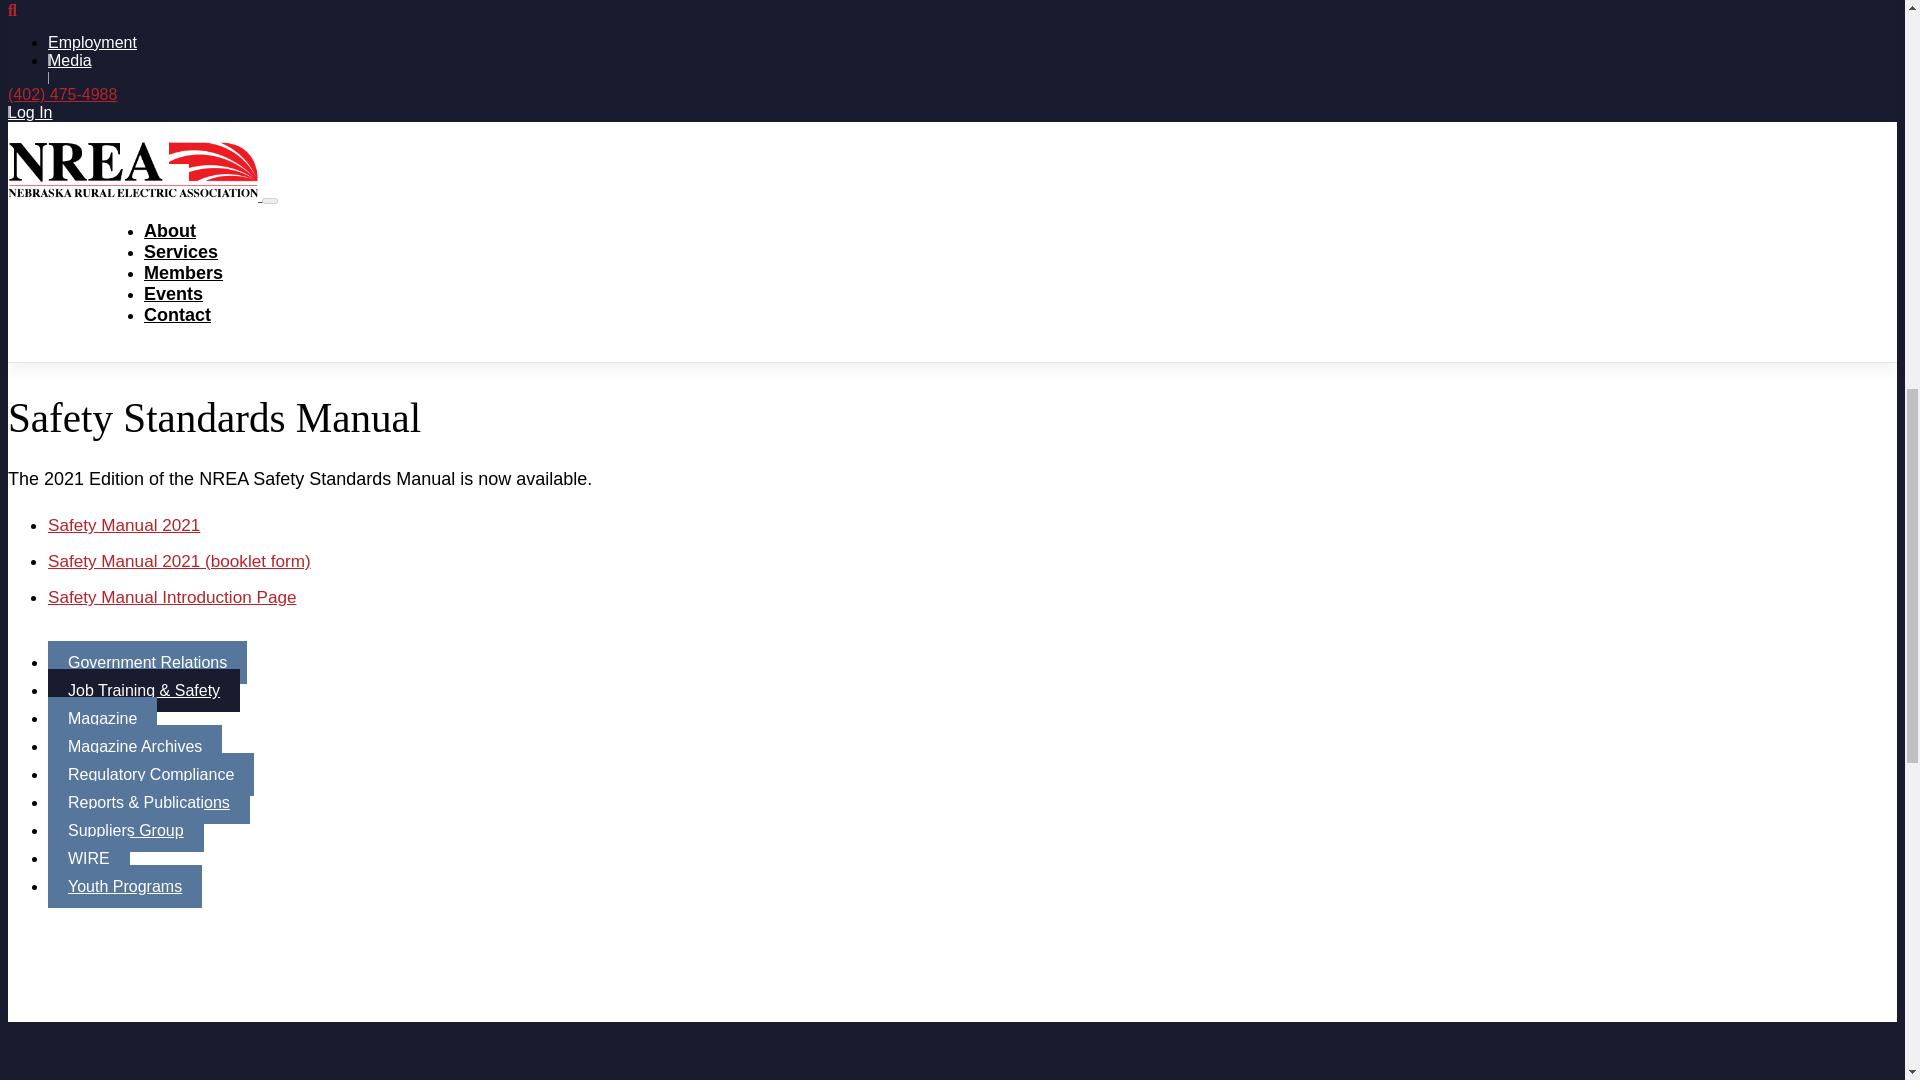  What do you see at coordinates (124, 524) in the screenshot?
I see `Safety Manual 2021` at bounding box center [124, 524].